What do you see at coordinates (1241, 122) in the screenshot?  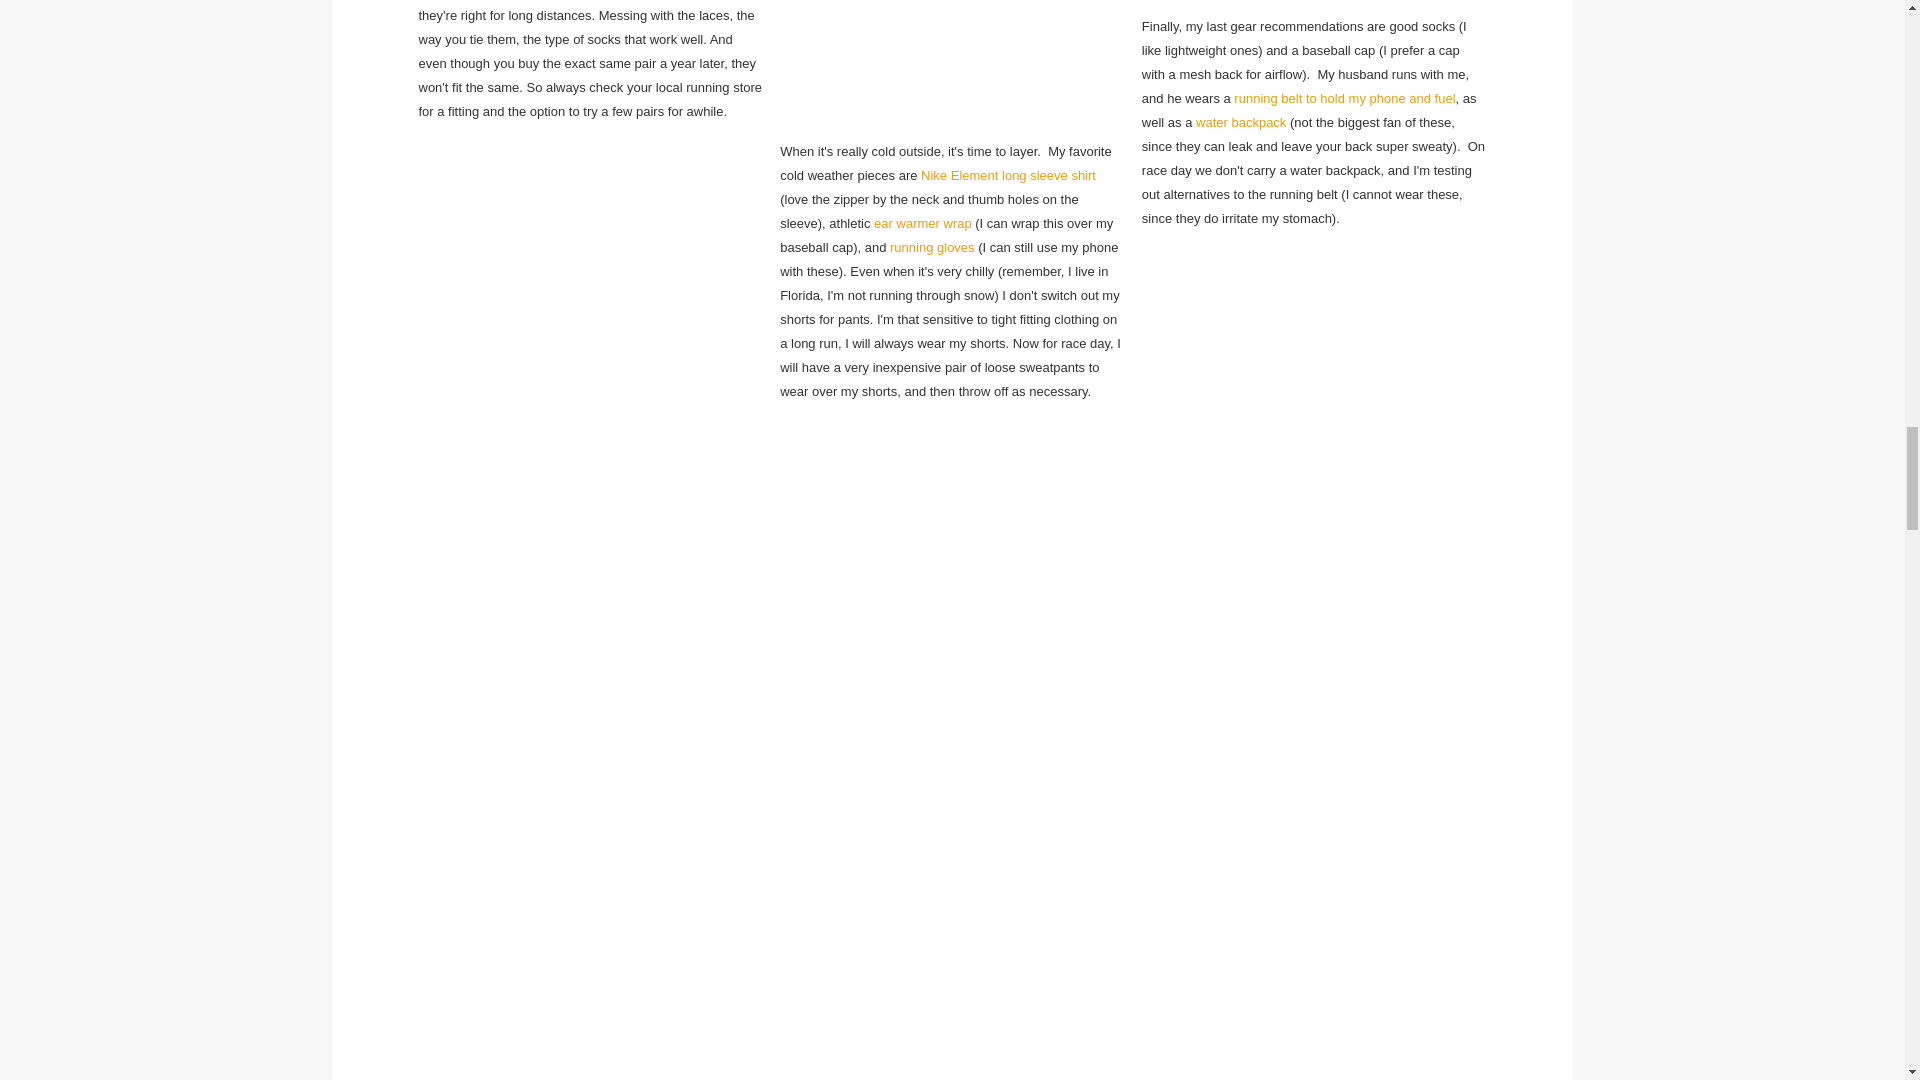 I see `water backpack` at bounding box center [1241, 122].